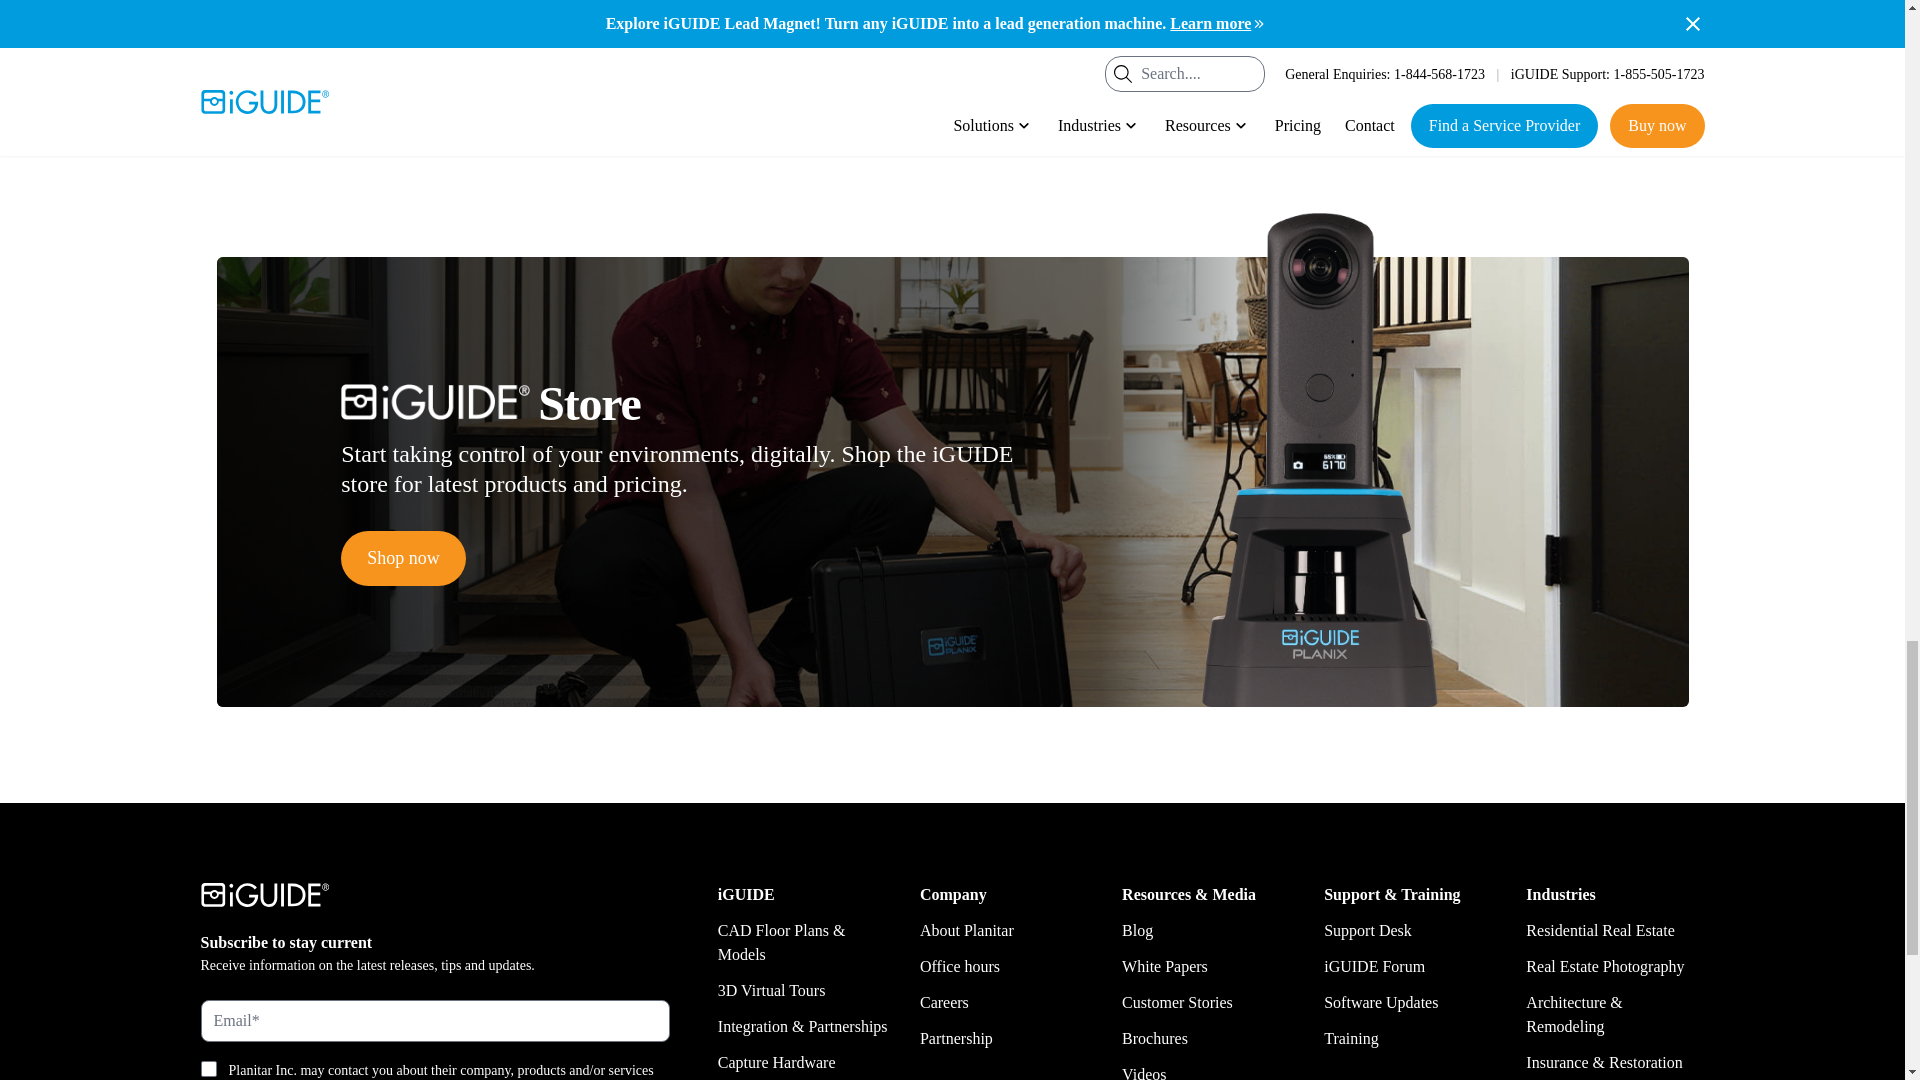 The width and height of the screenshot is (1920, 1080). What do you see at coordinates (652, 114) in the screenshot?
I see `Facebook` at bounding box center [652, 114].